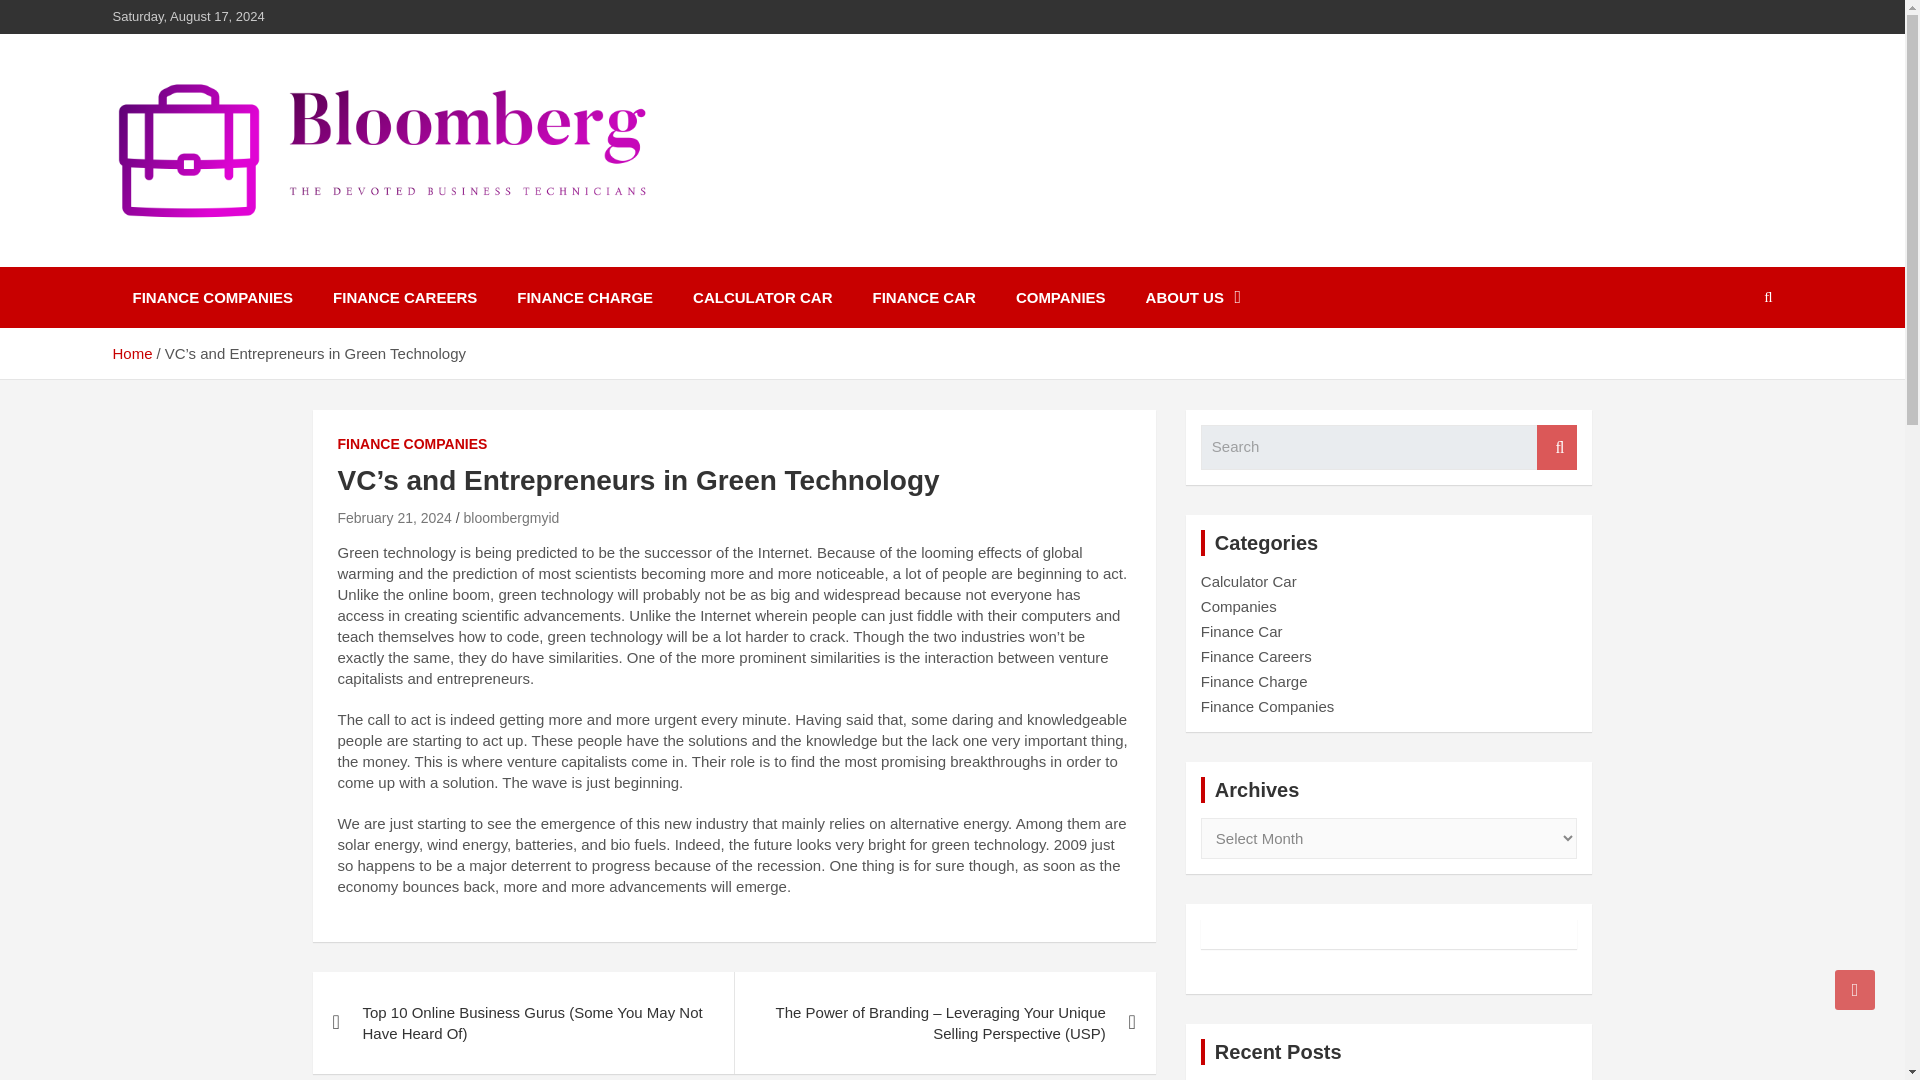 The image size is (1920, 1080). I want to click on Home, so click(131, 352).